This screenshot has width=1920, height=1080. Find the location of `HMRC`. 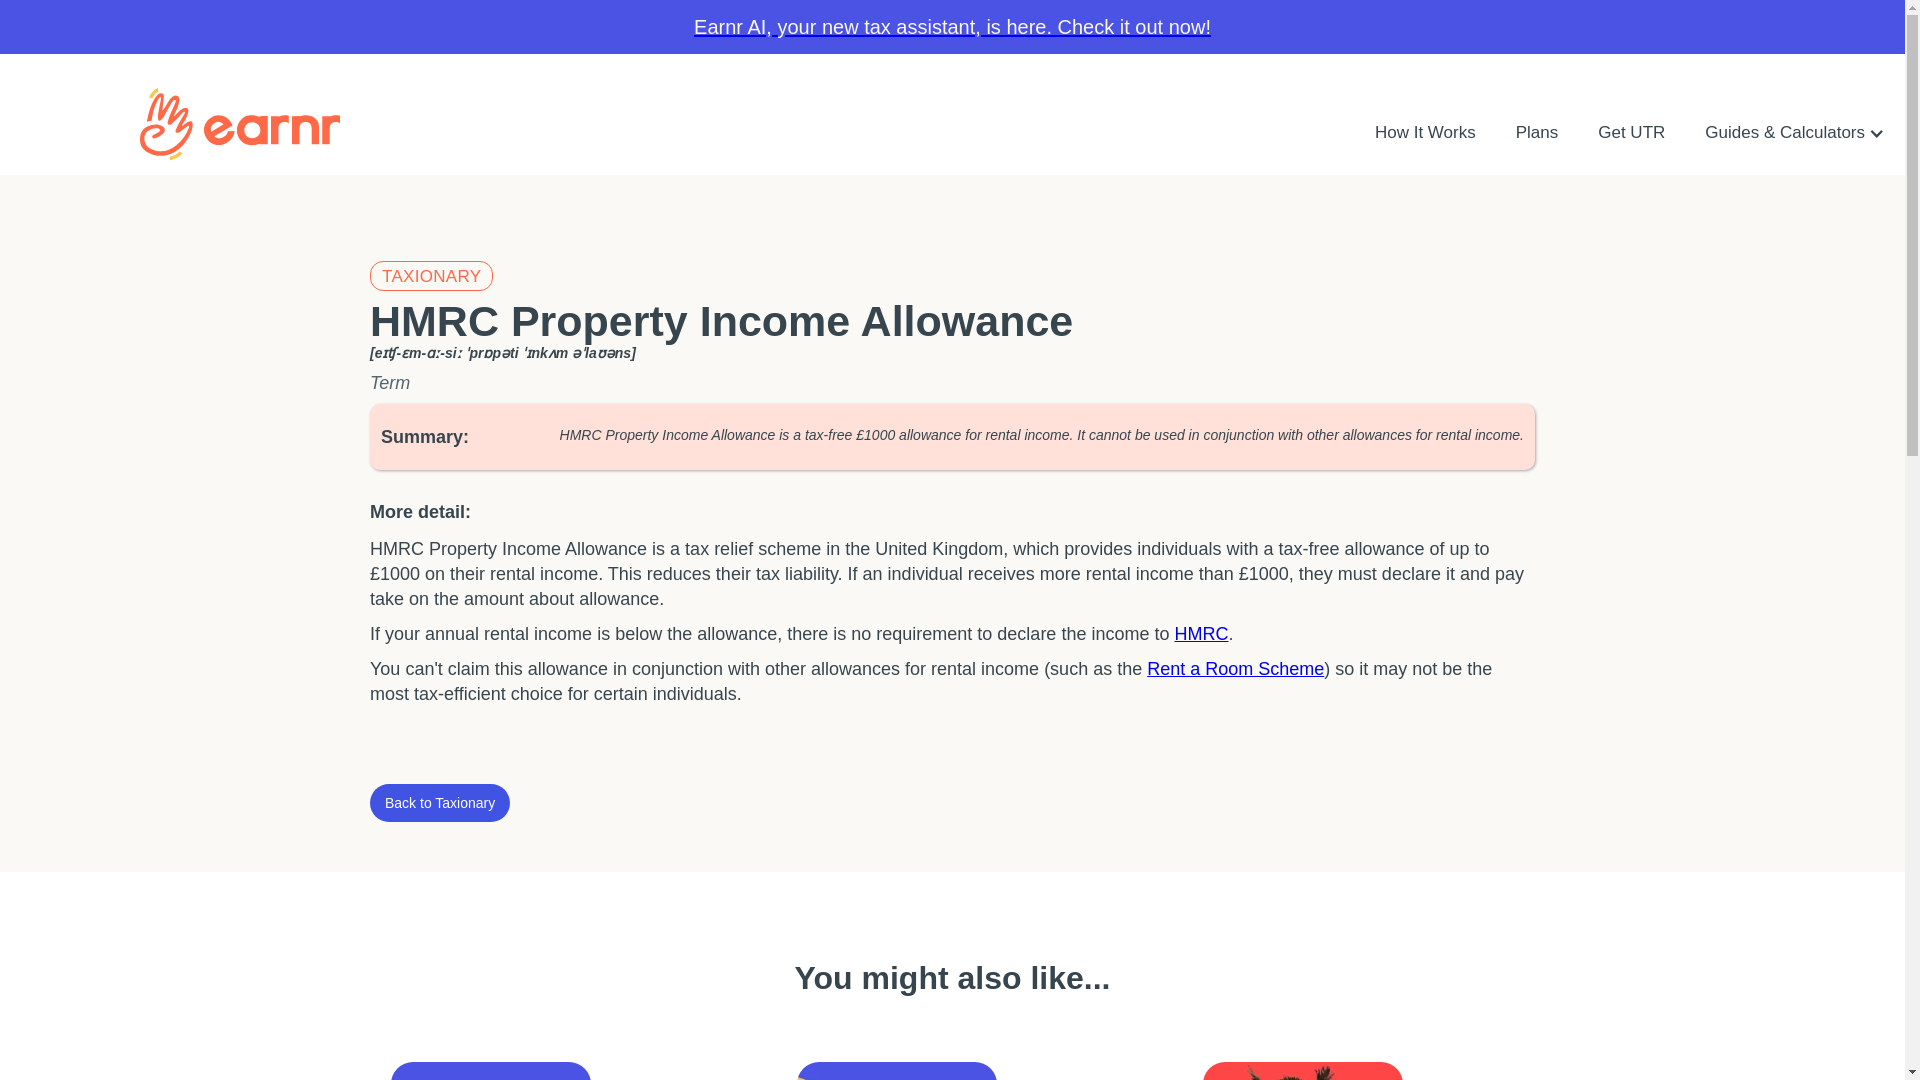

HMRC is located at coordinates (1200, 634).